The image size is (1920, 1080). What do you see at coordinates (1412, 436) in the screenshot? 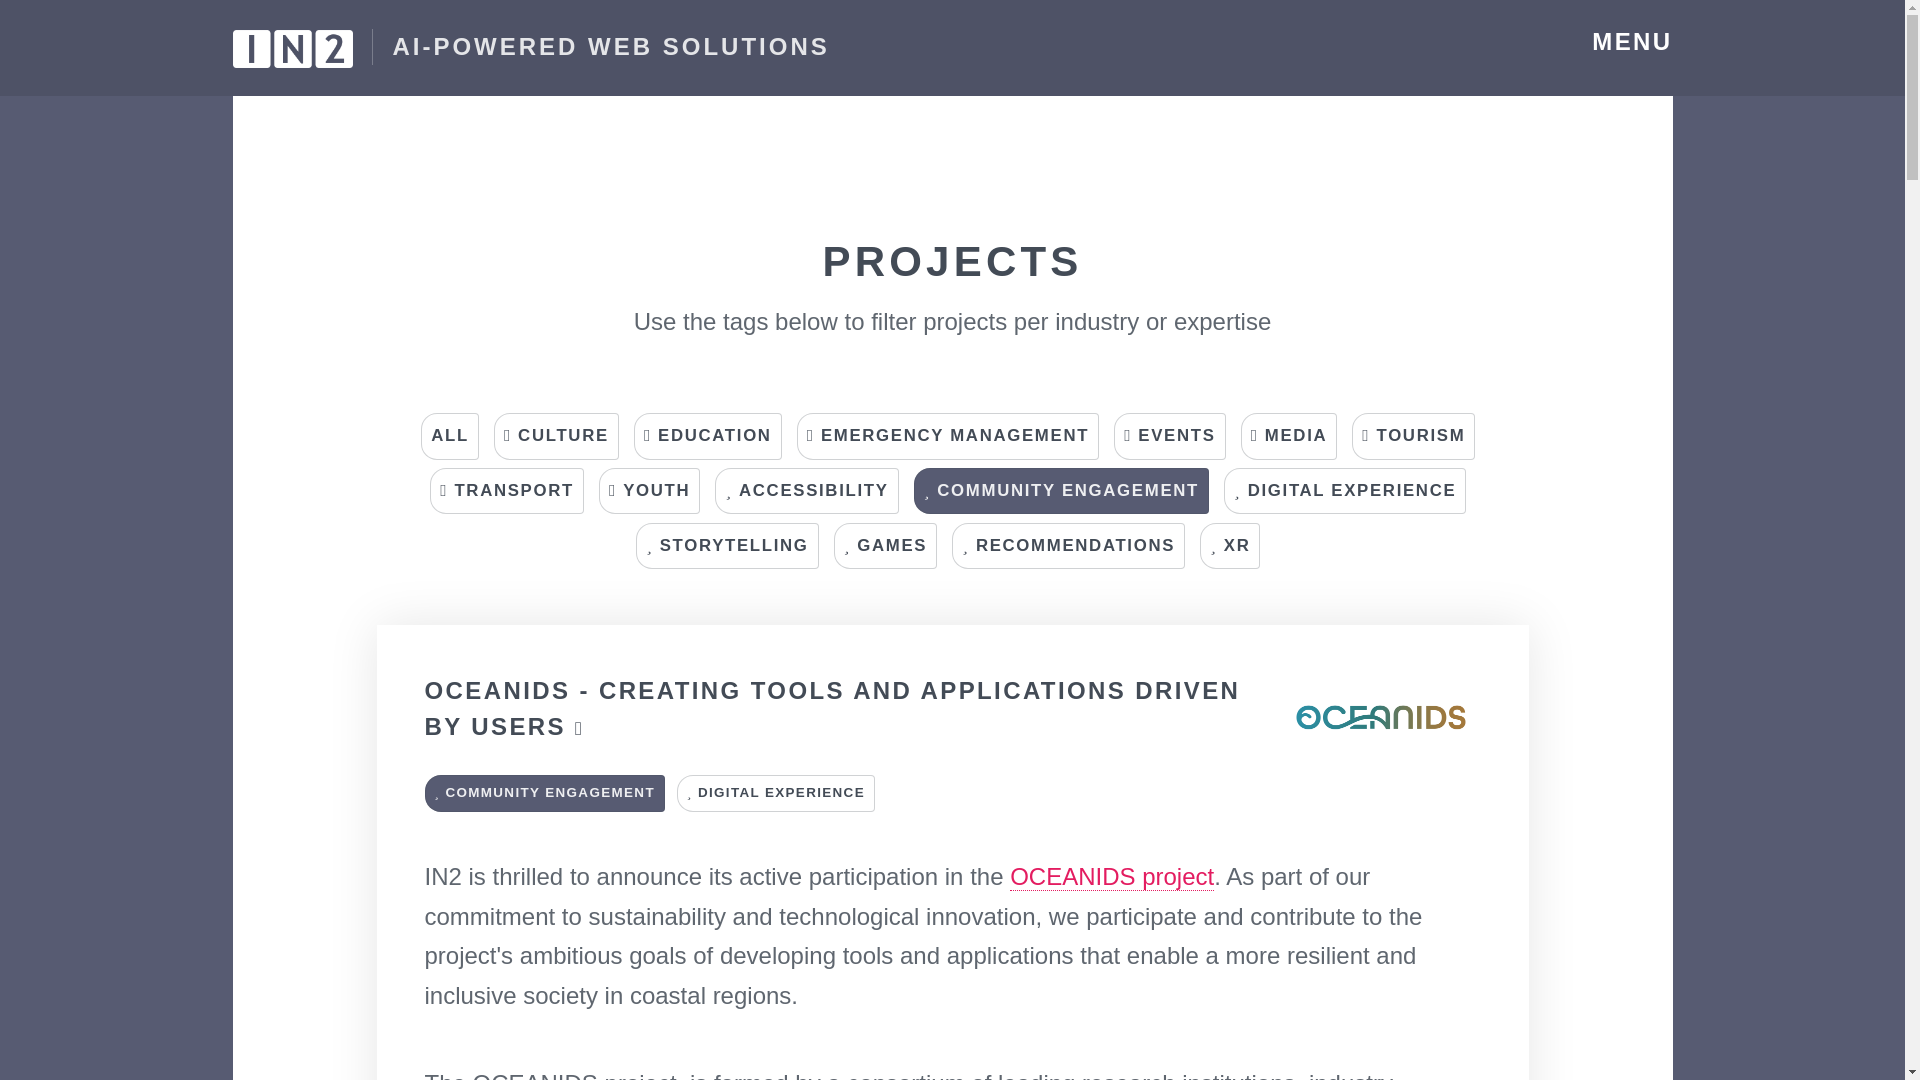
I see `TOURISM` at bounding box center [1412, 436].